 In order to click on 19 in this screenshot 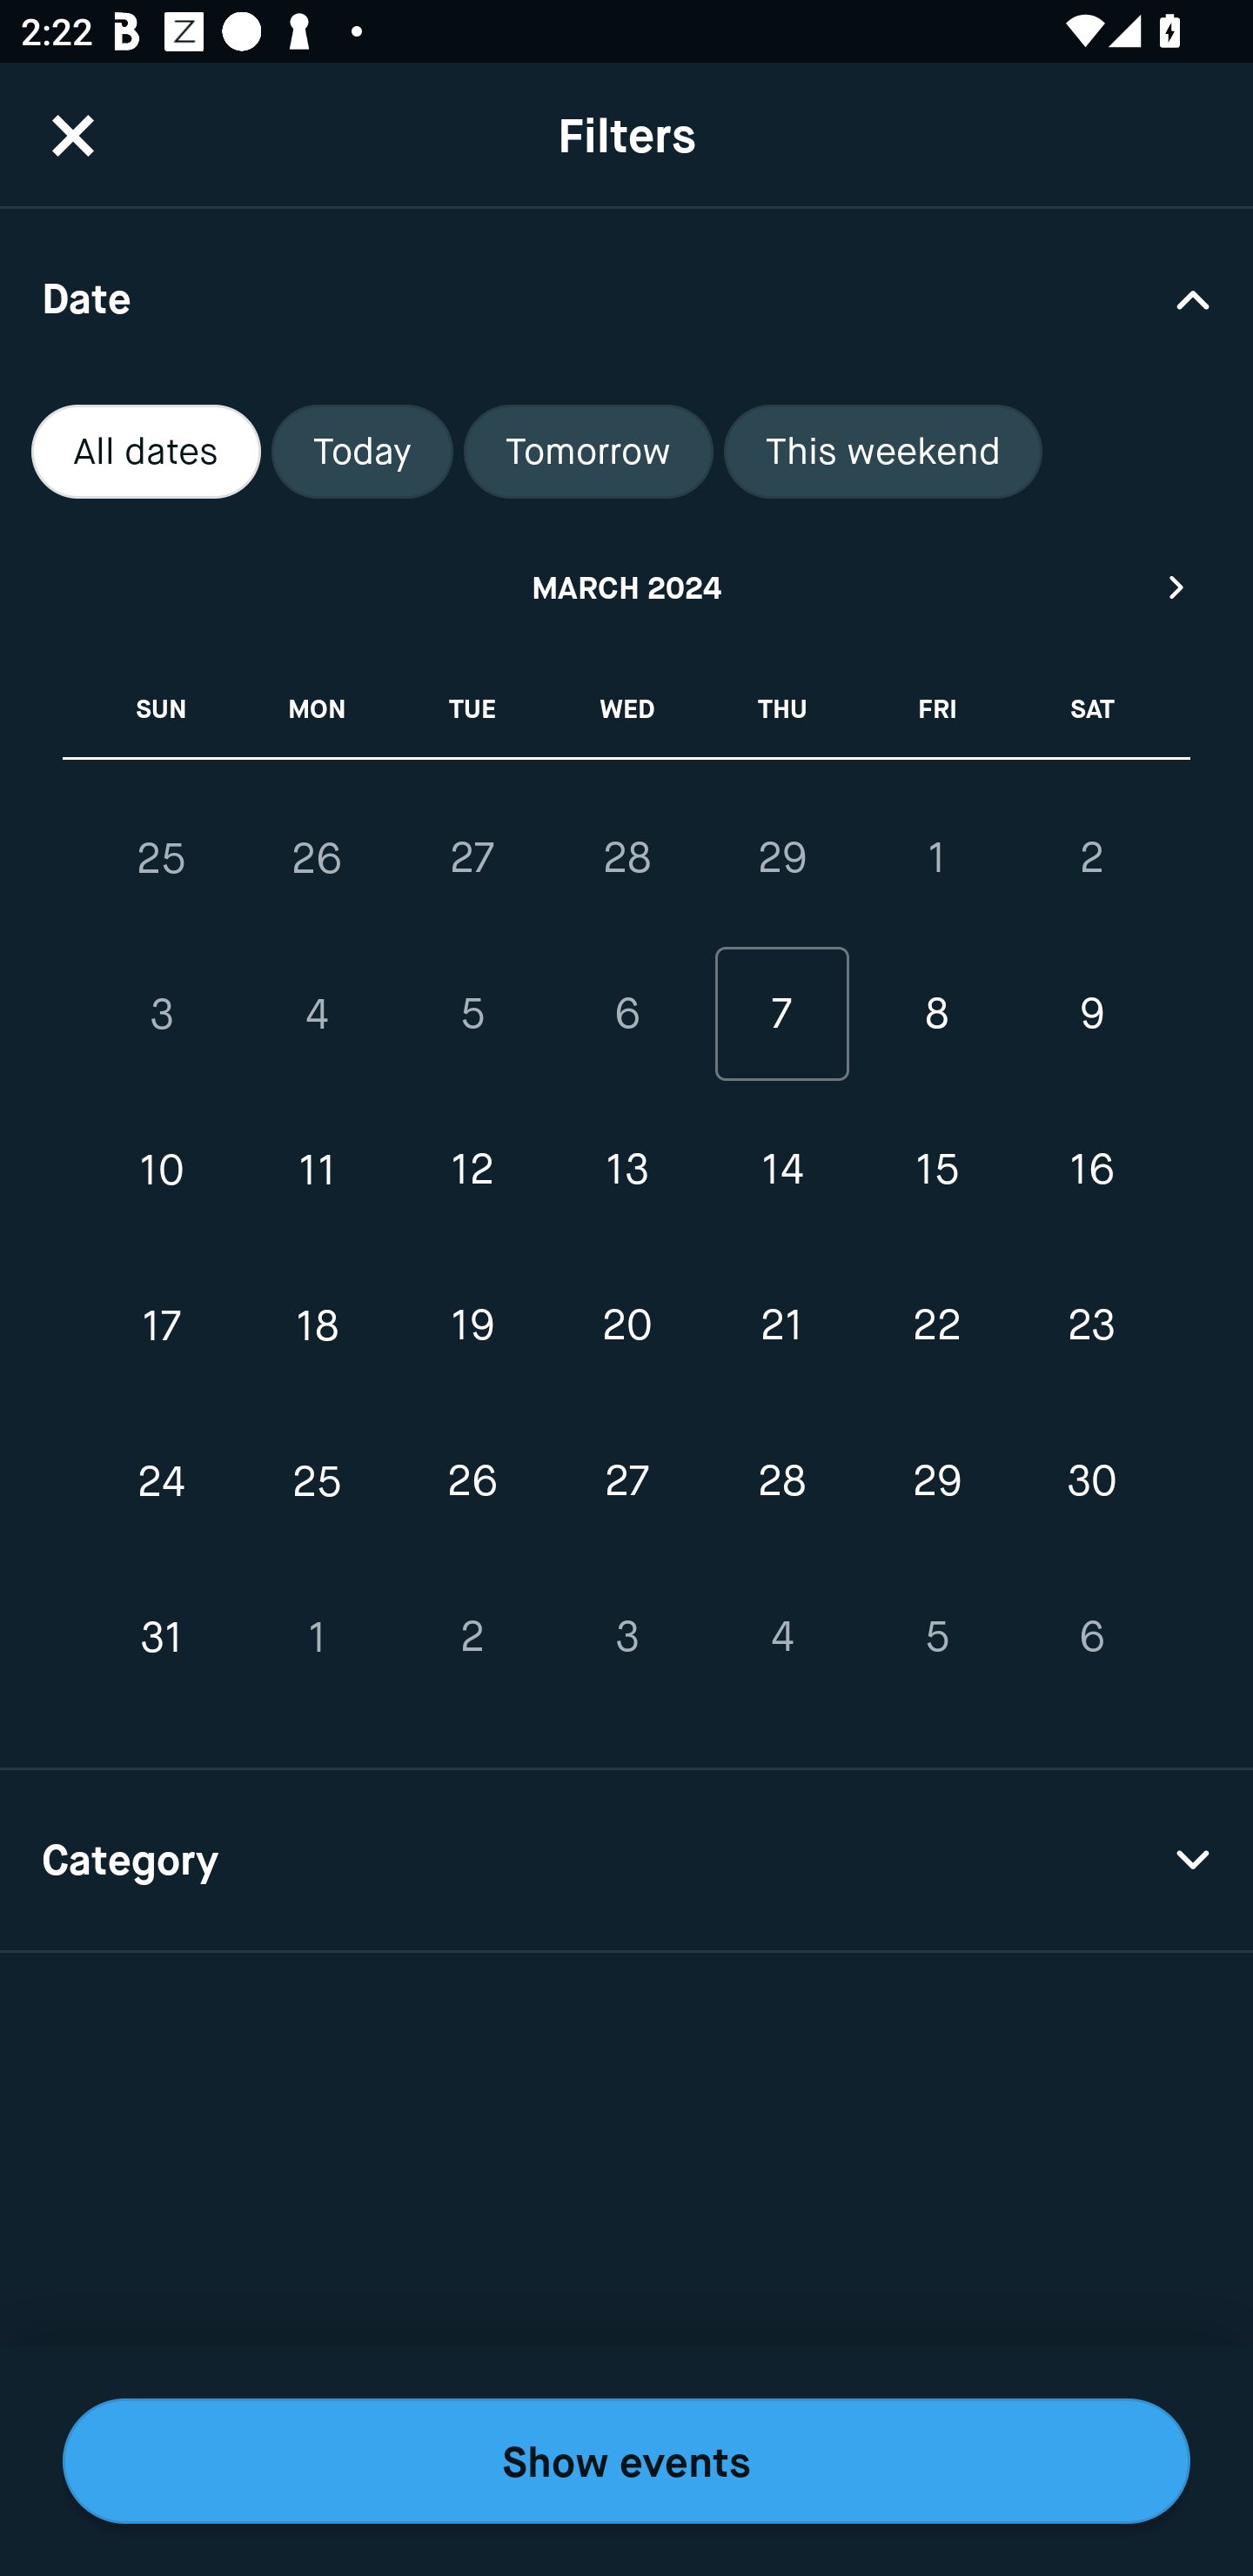, I will do `click(472, 1325)`.